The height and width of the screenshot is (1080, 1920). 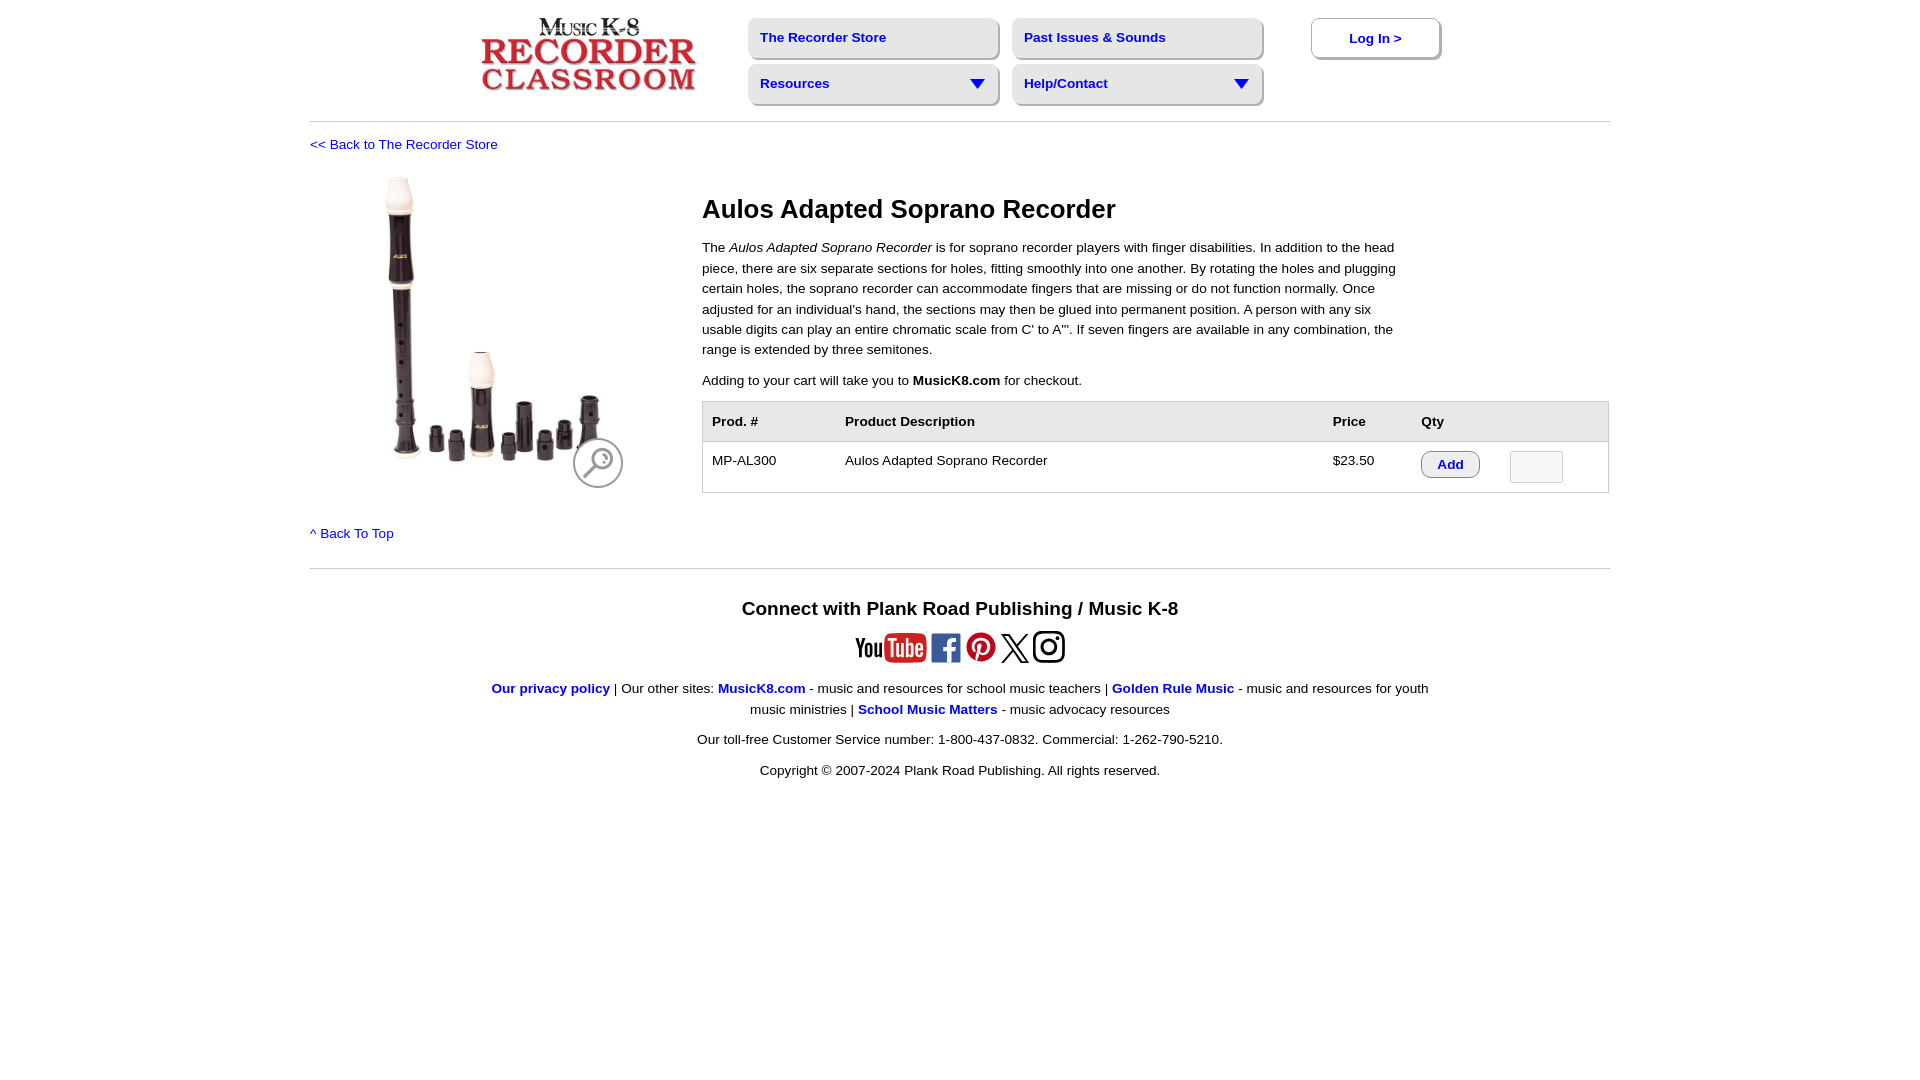 I want to click on MusicK8.com, so click(x=762, y=688).